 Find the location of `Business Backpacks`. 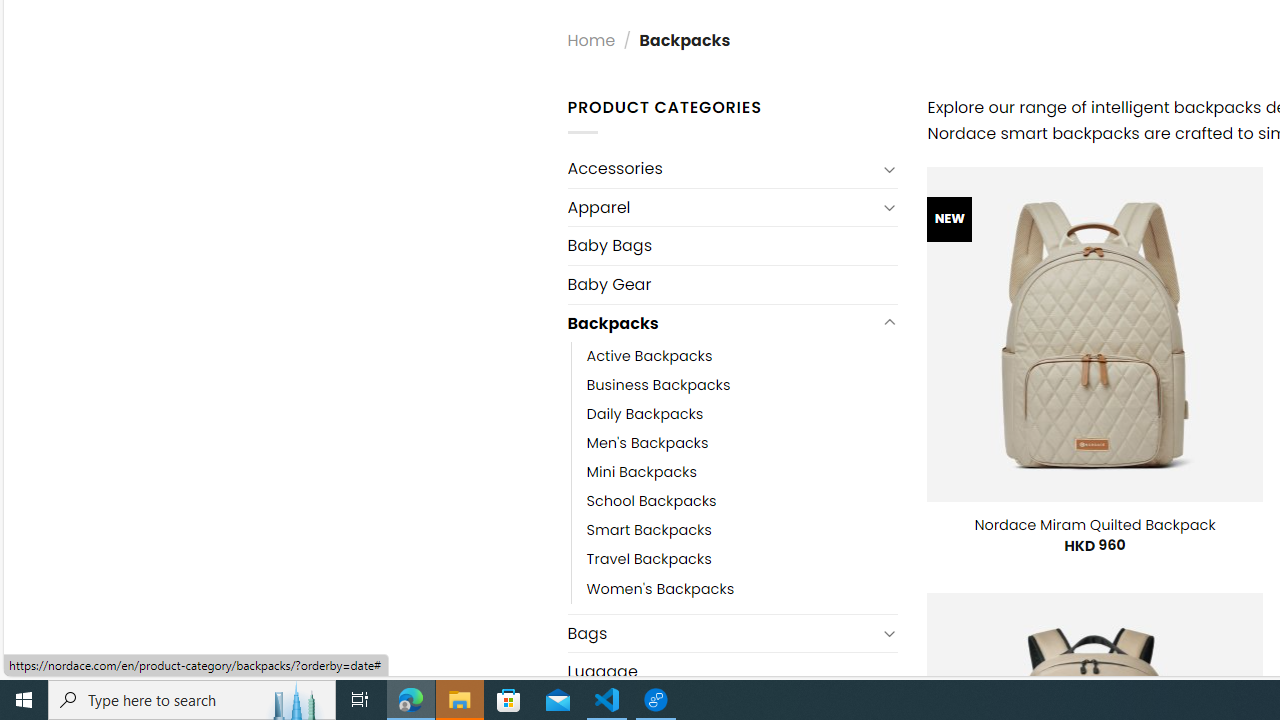

Business Backpacks is located at coordinates (742, 386).